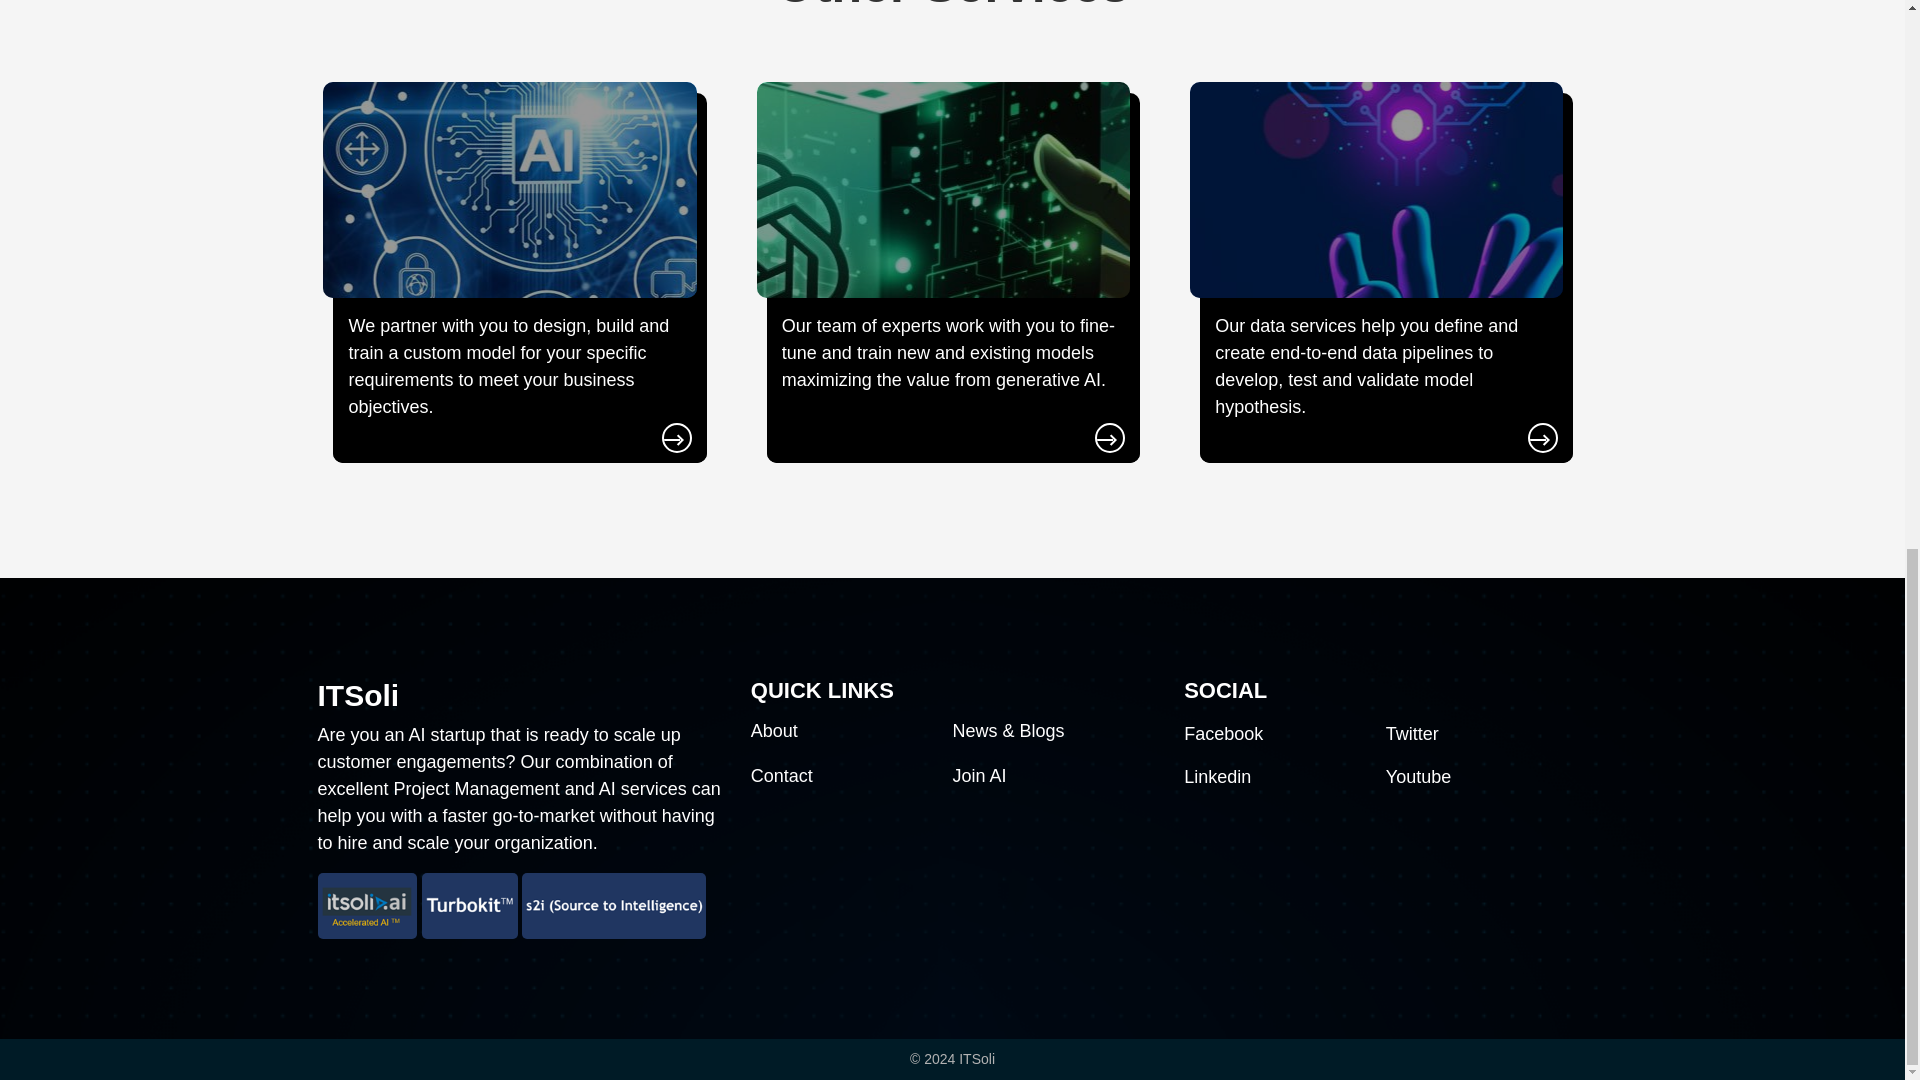 The height and width of the screenshot is (1080, 1920). What do you see at coordinates (1218, 776) in the screenshot?
I see `Linkedin` at bounding box center [1218, 776].